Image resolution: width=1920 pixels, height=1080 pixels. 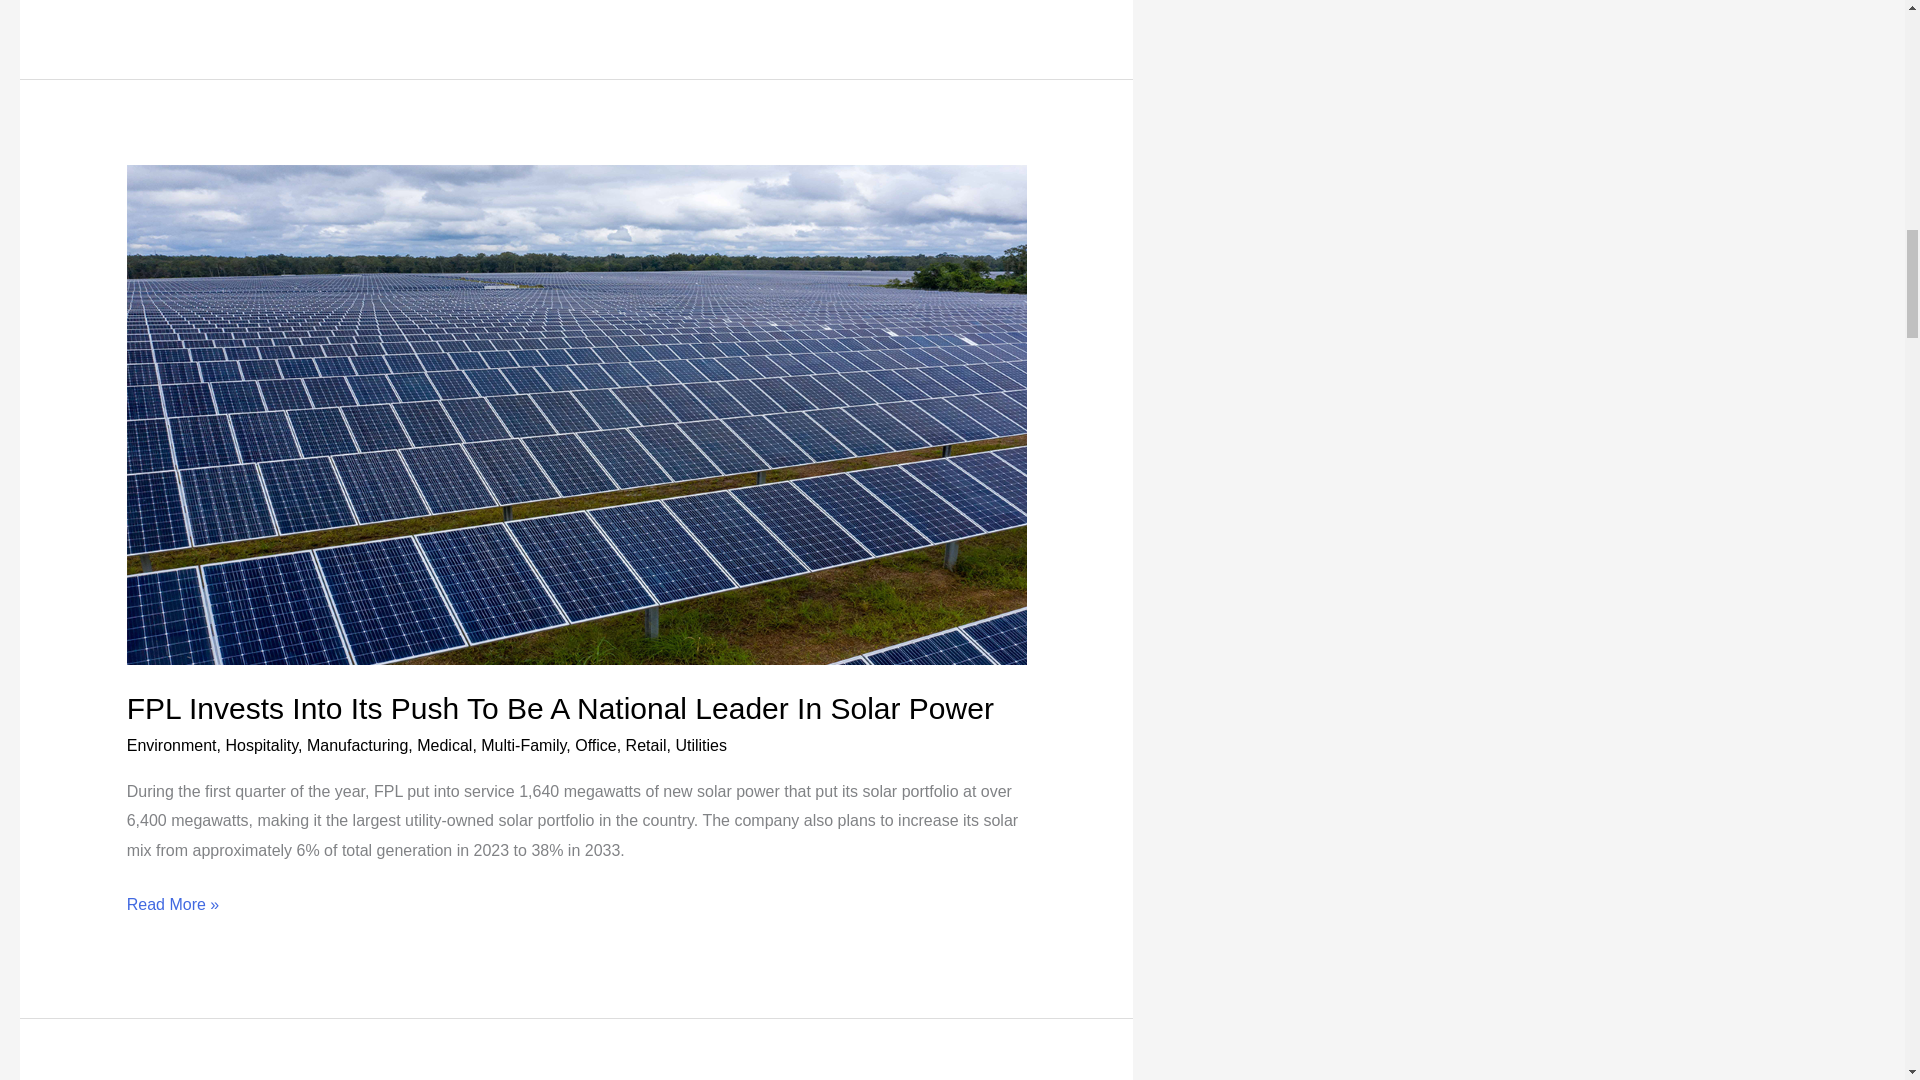 I want to click on Hospitality, so click(x=260, y=744).